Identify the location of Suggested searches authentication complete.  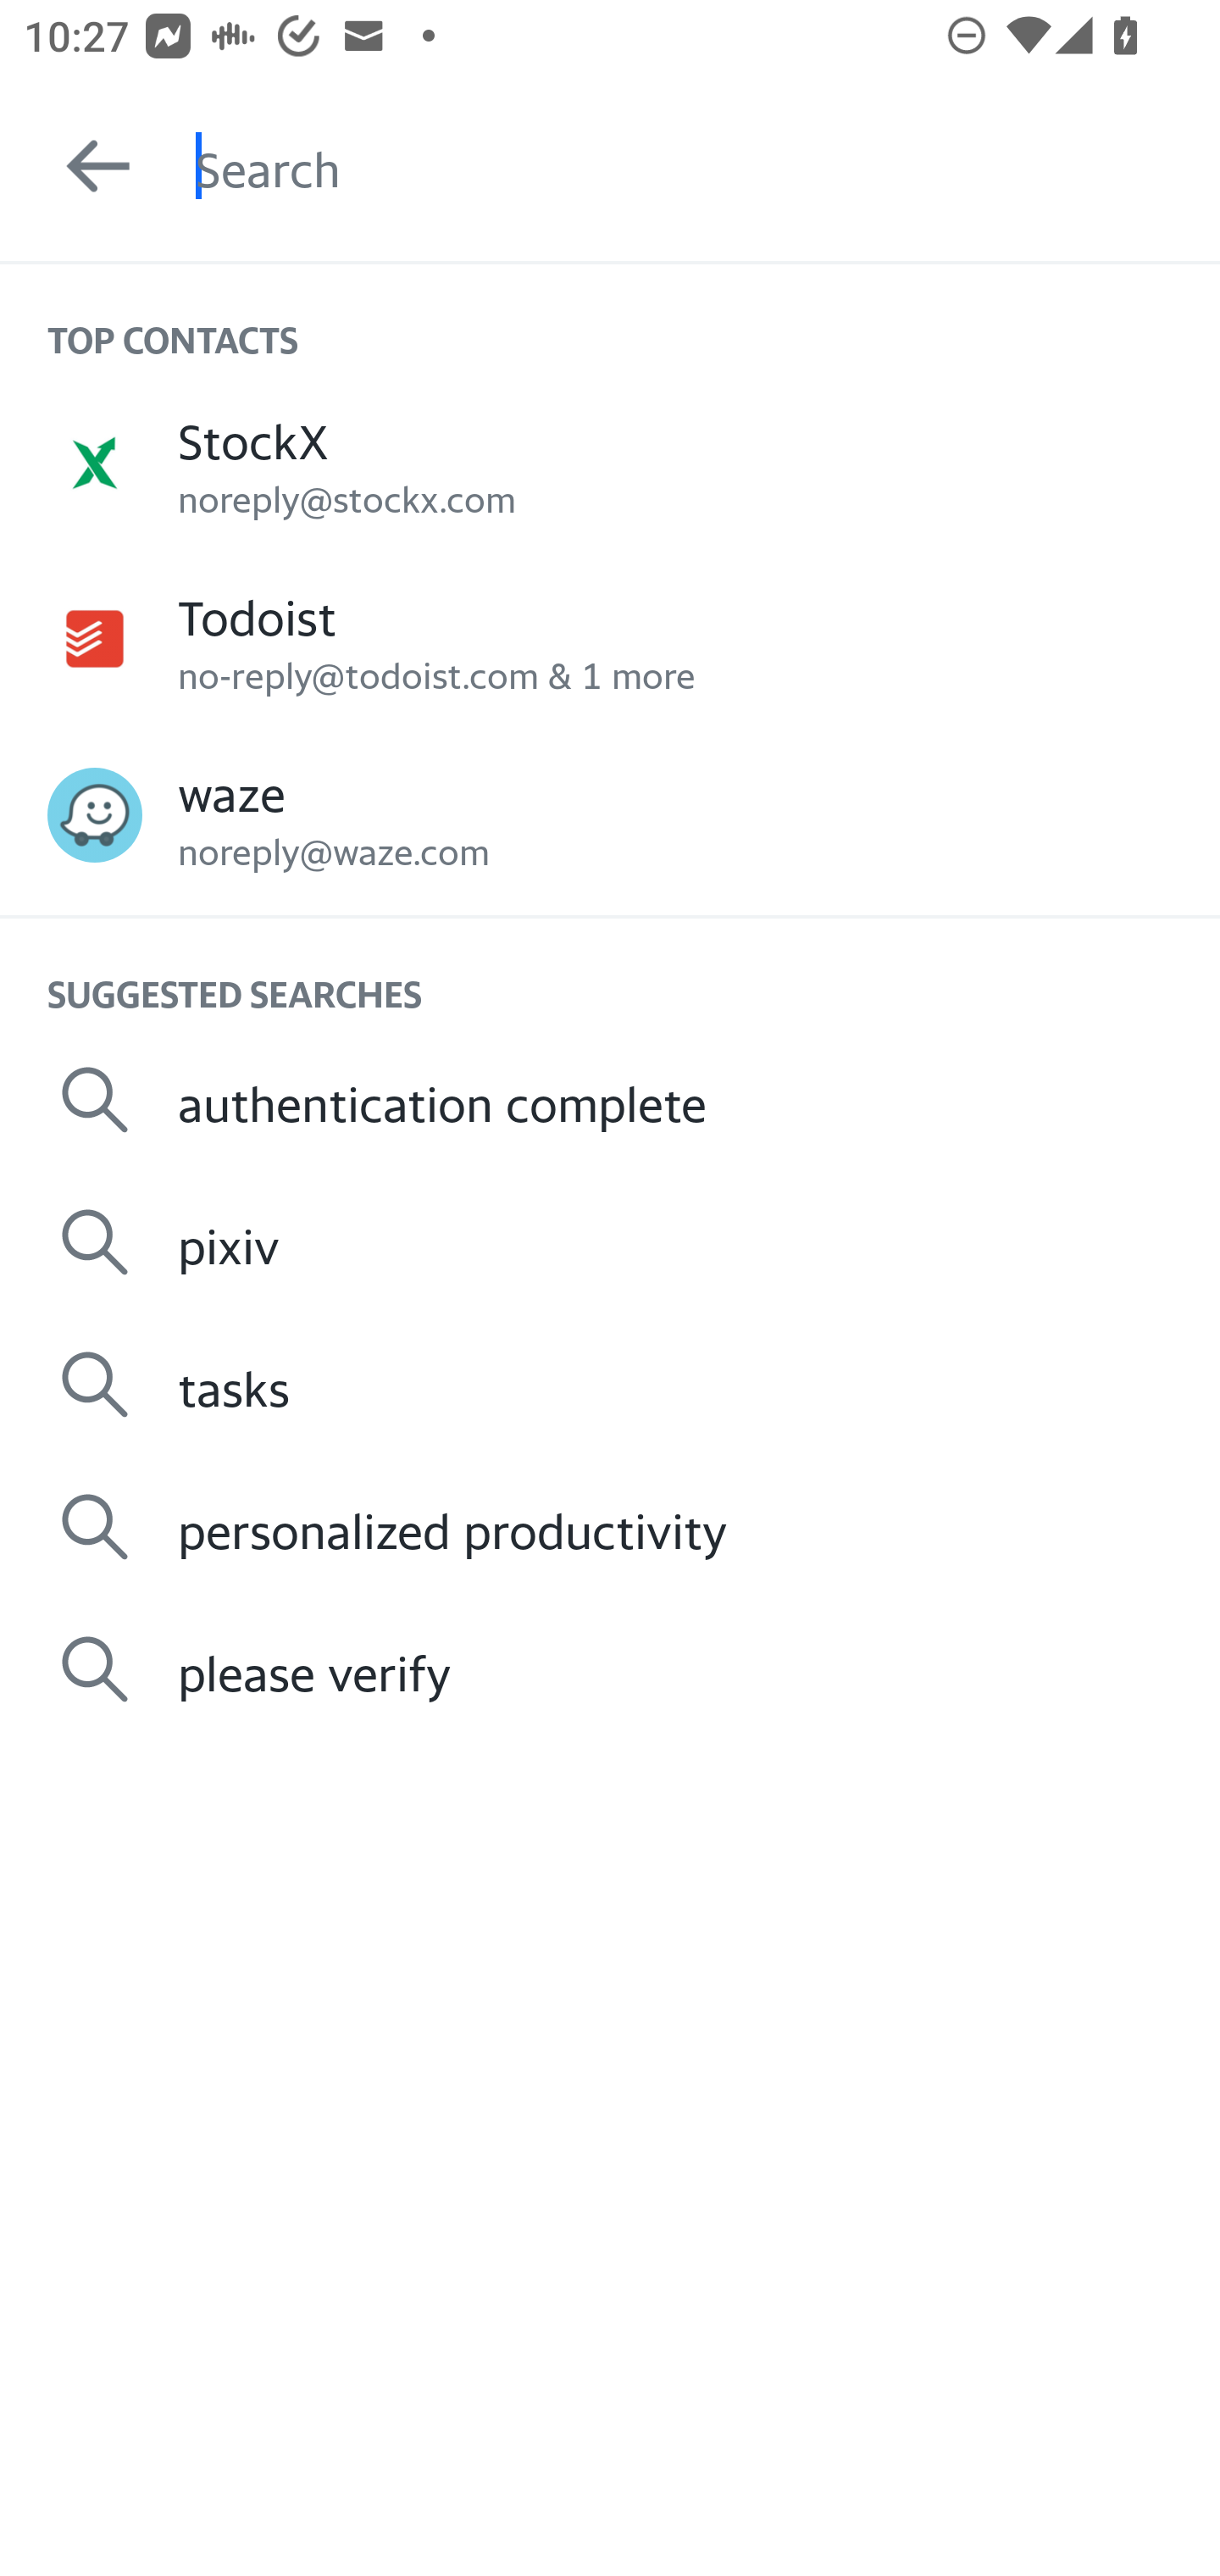
(610, 1100).